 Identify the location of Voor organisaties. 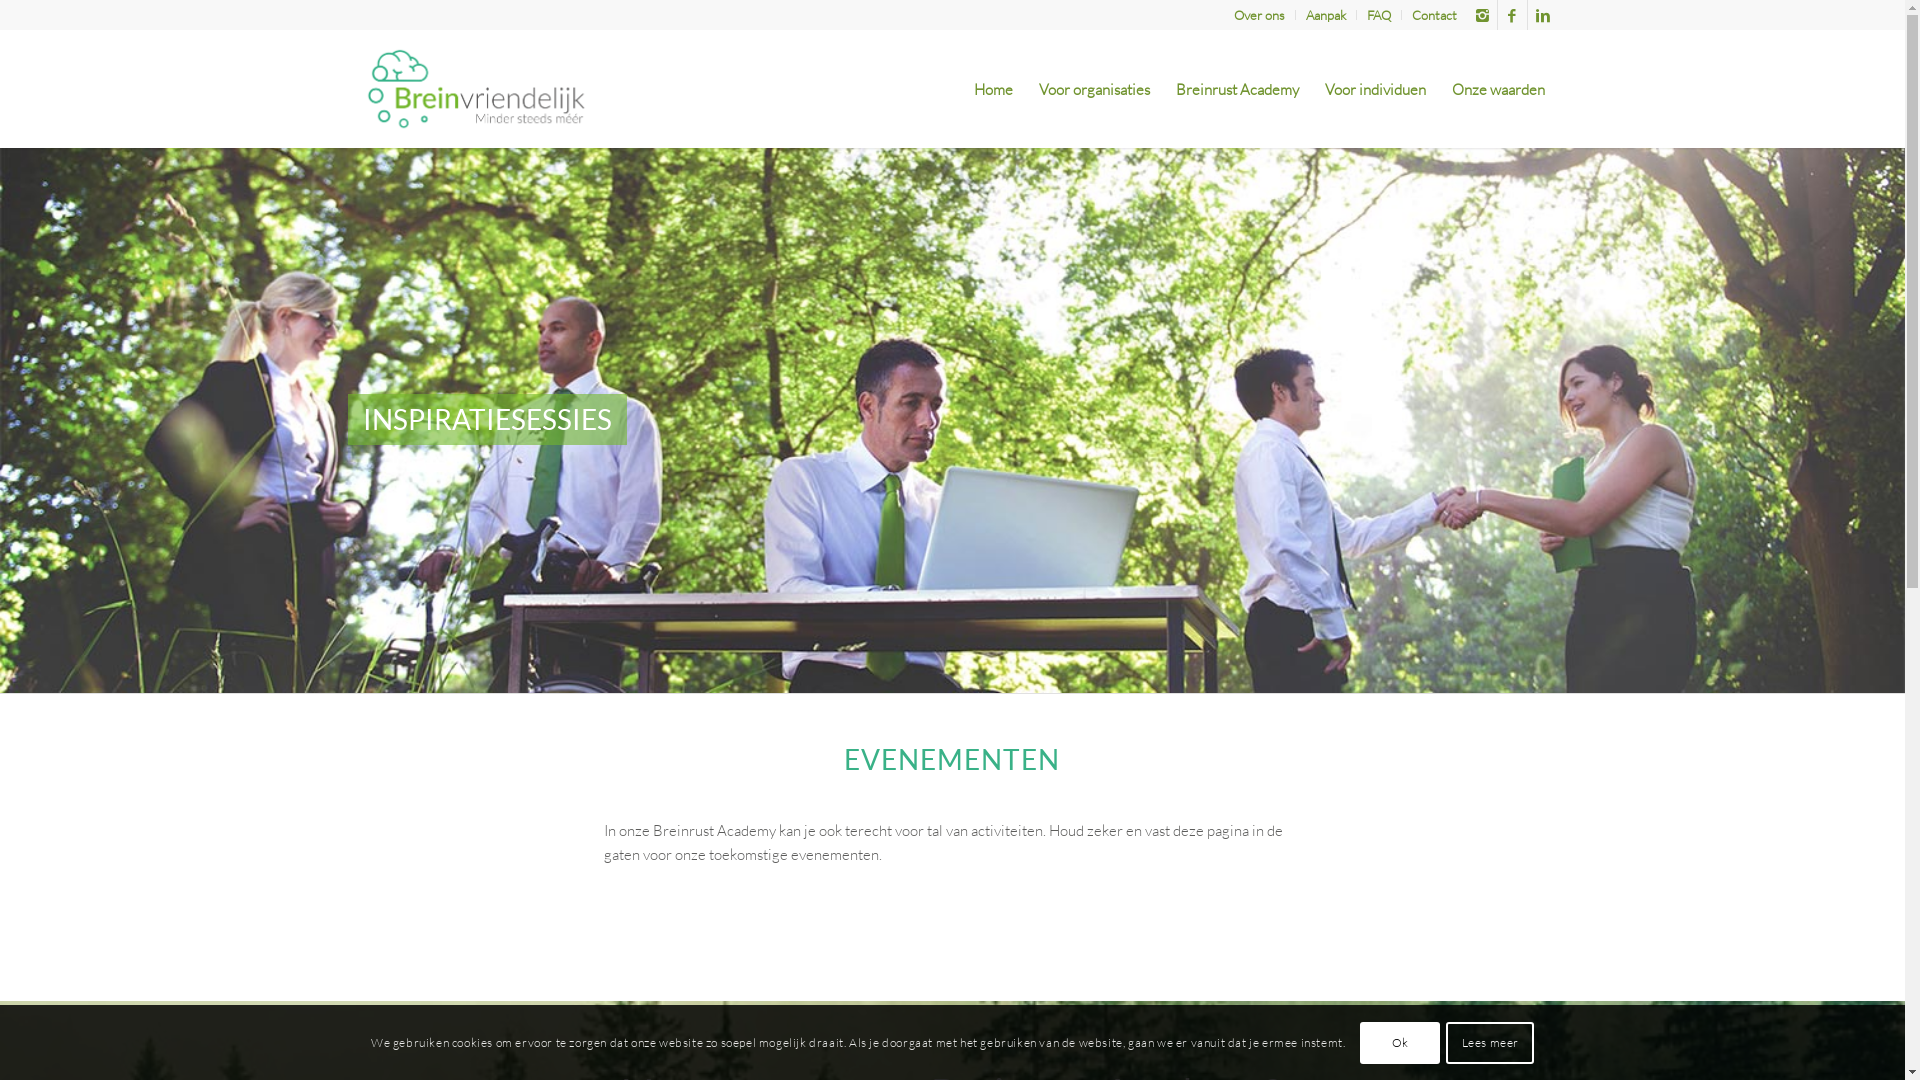
(1094, 89).